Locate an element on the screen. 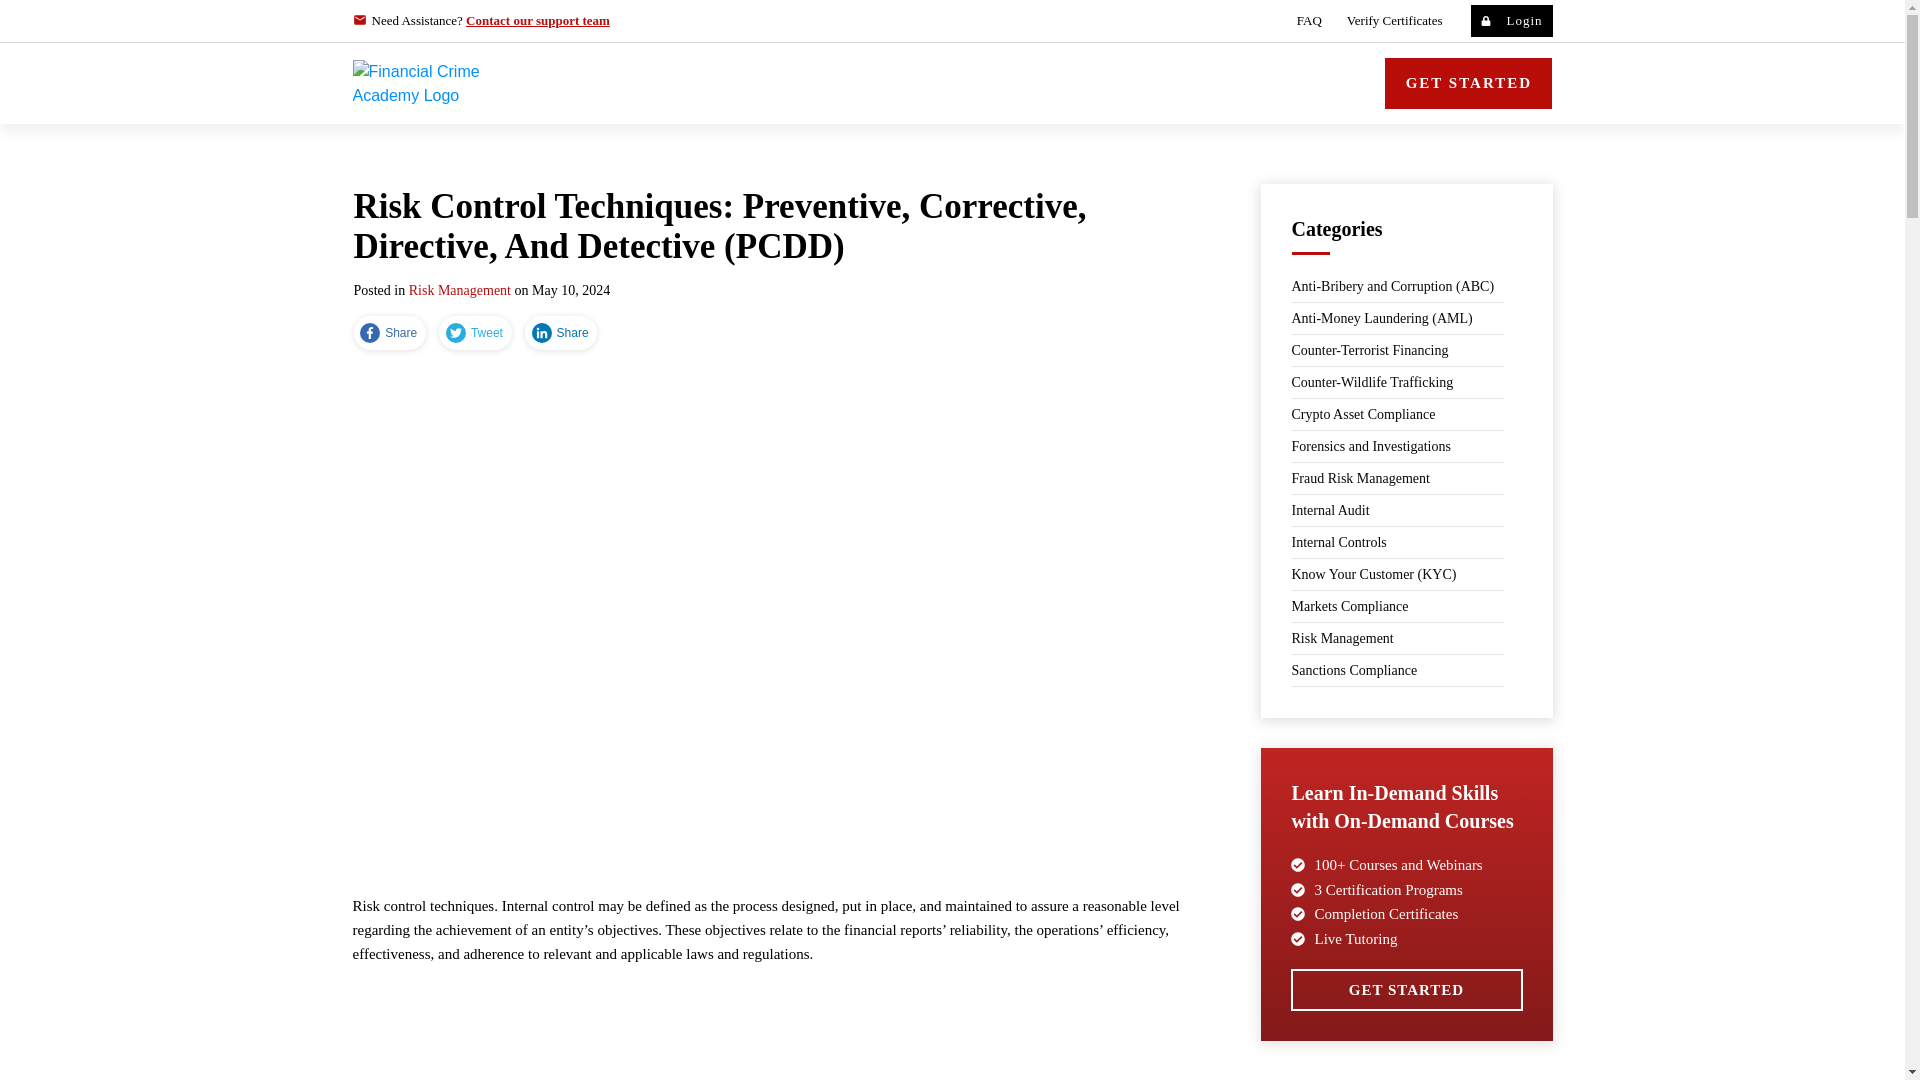 This screenshot has width=1920, height=1080. Verify Certificates is located at coordinates (1395, 20).